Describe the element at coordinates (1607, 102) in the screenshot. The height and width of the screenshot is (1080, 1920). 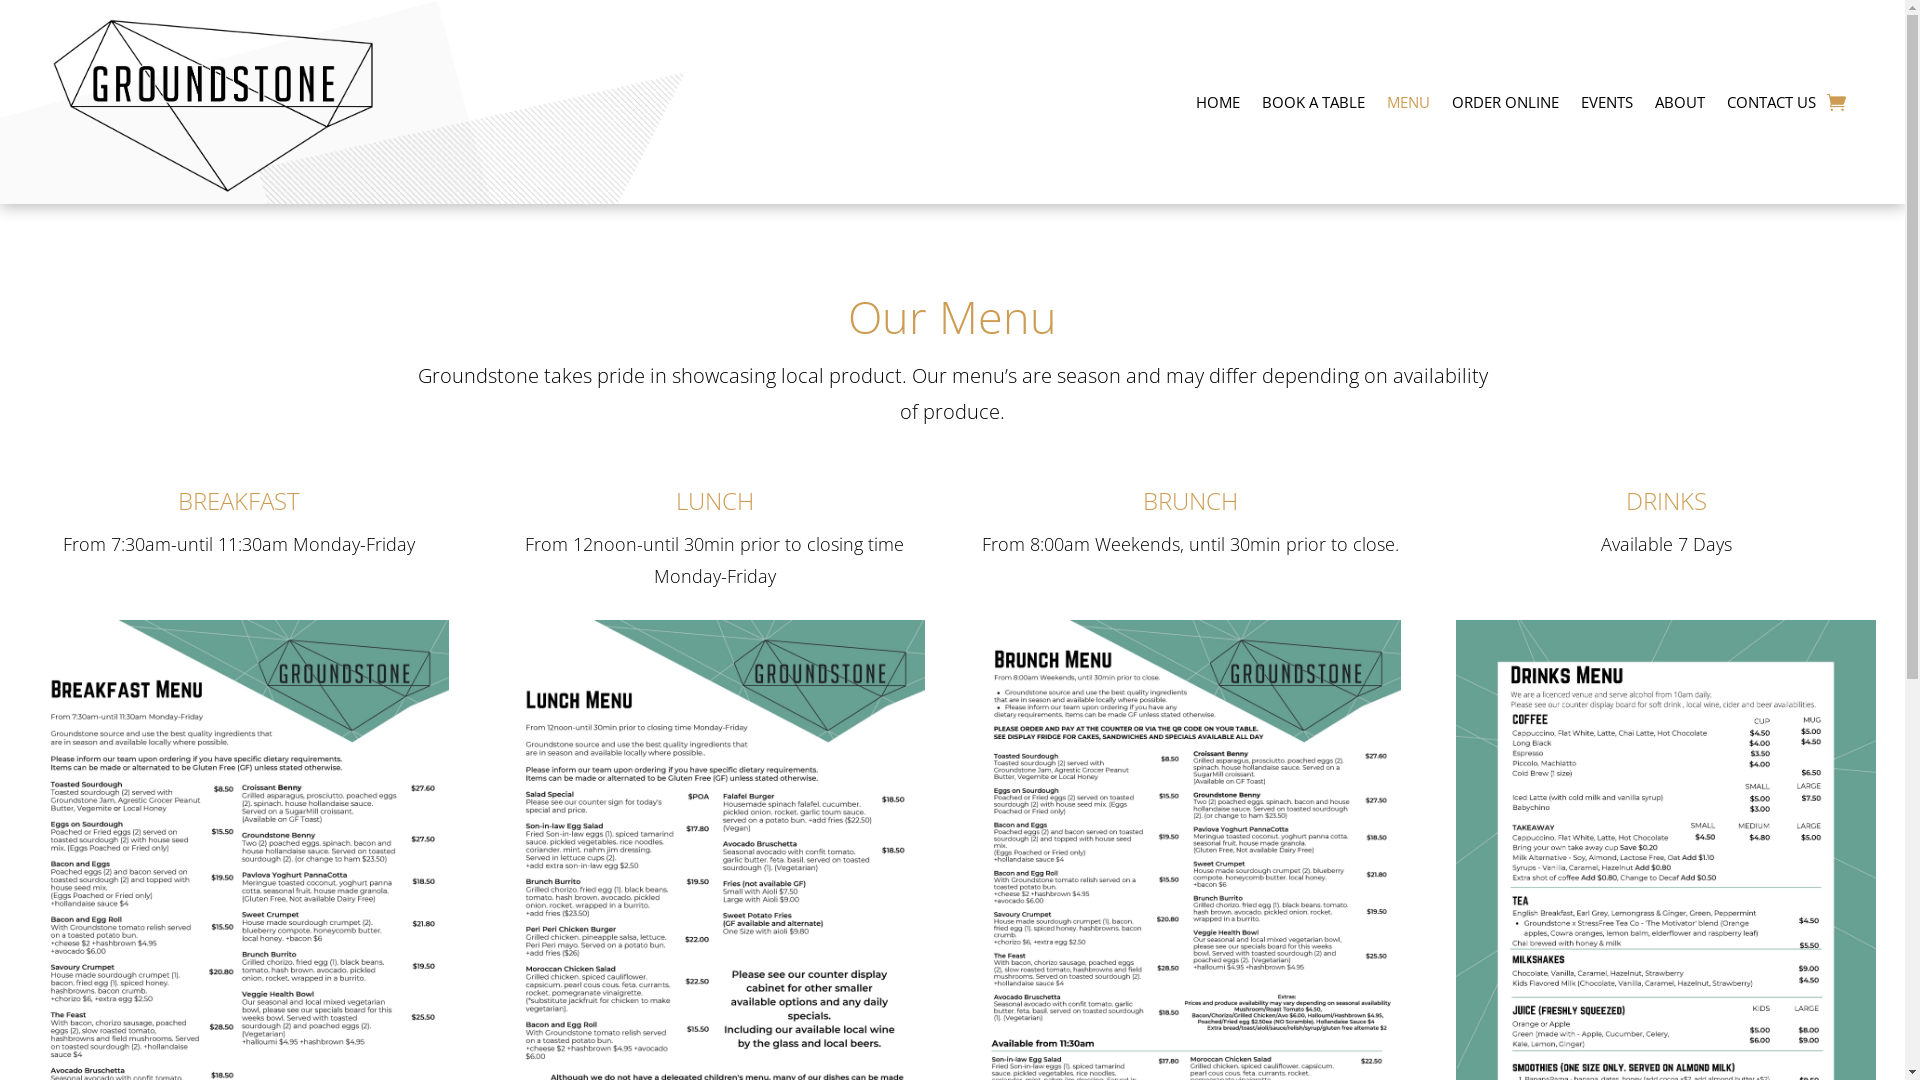
I see `EVENTS` at that location.